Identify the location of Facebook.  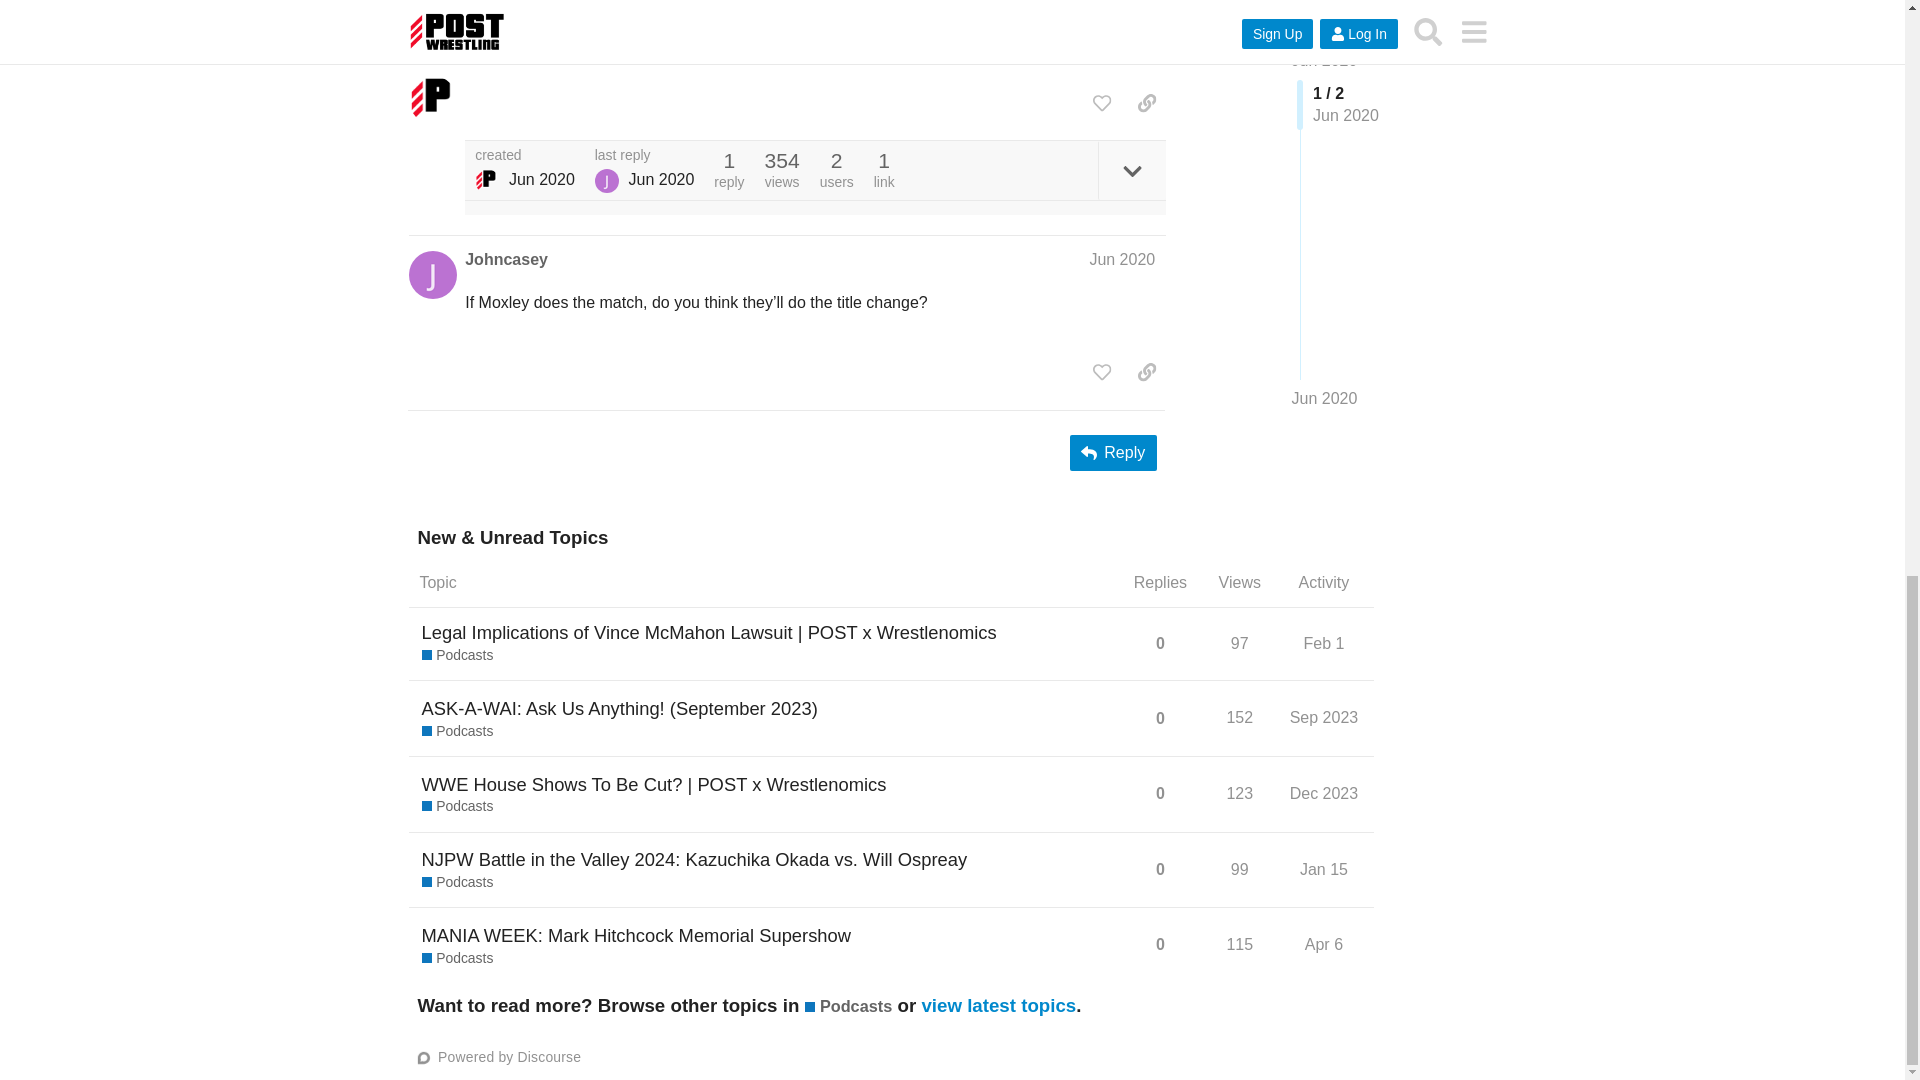
(626, 33).